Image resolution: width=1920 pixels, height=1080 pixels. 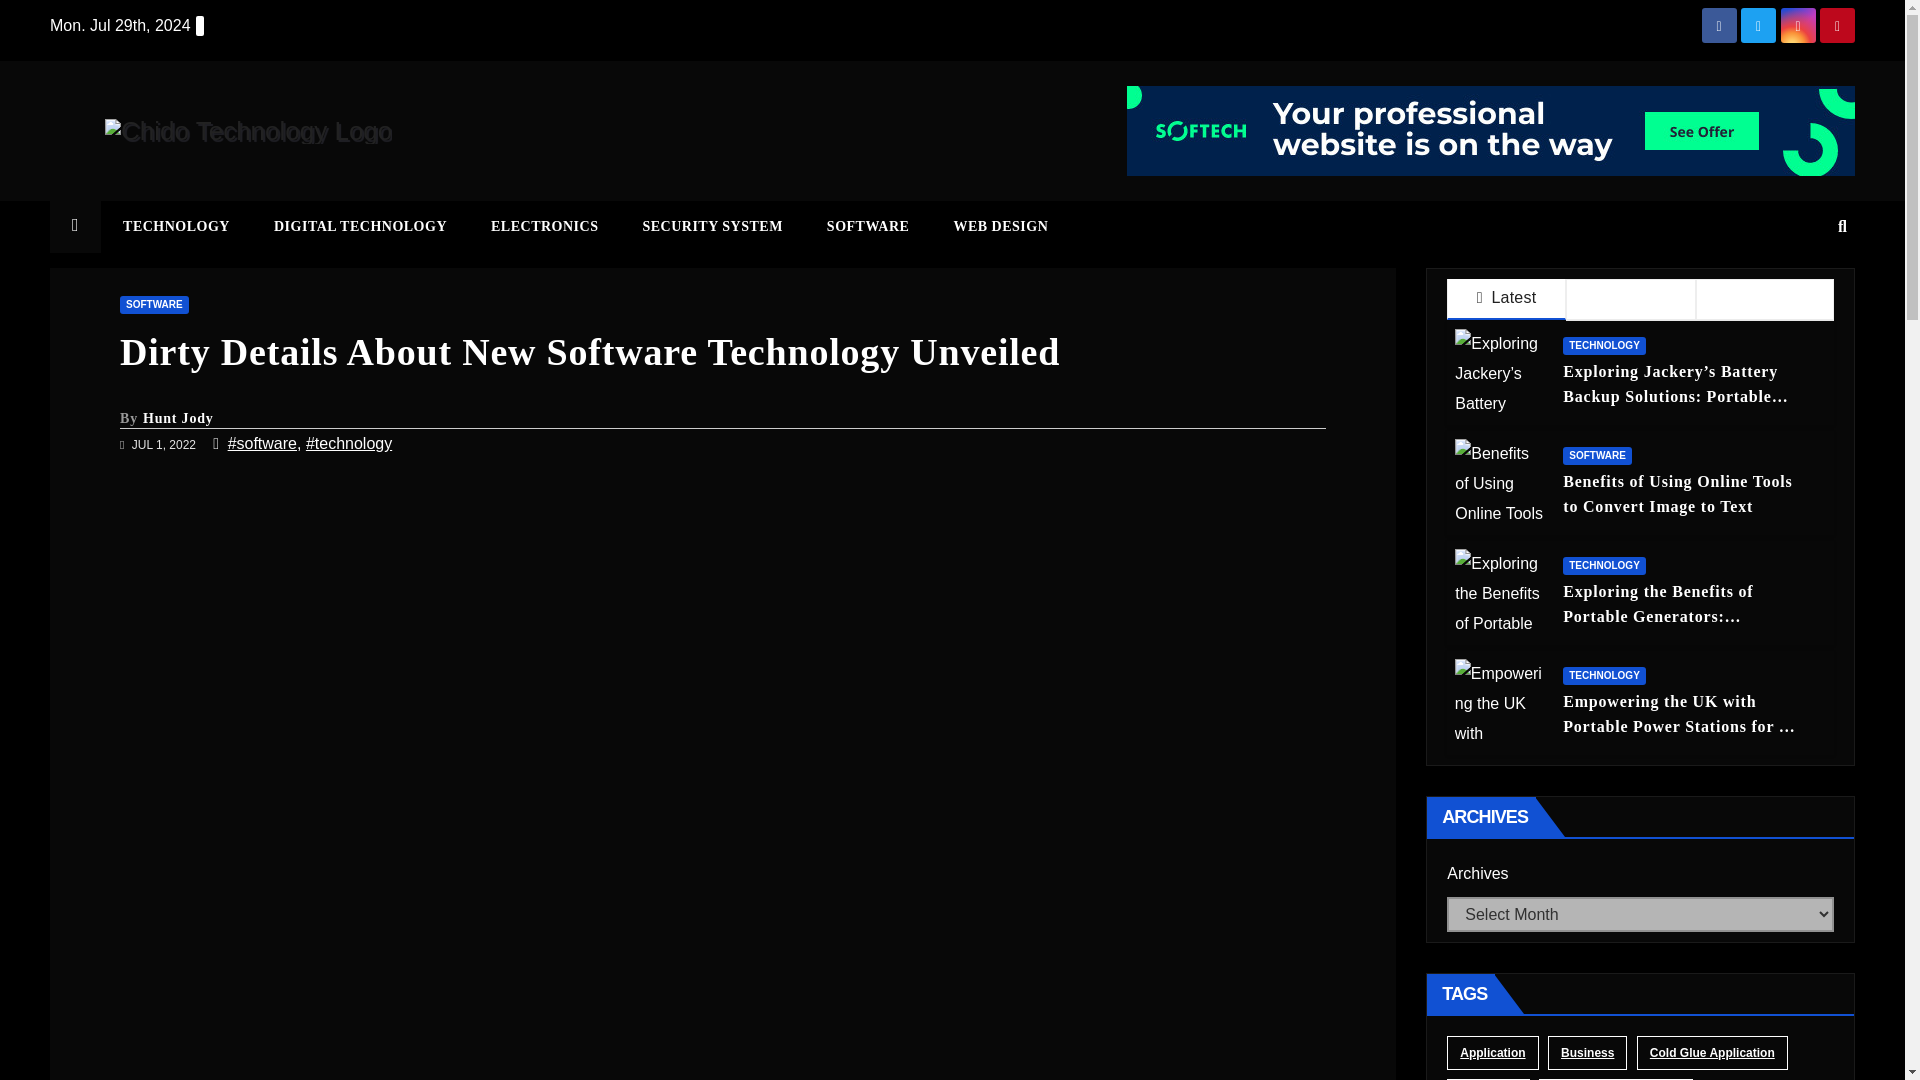 I want to click on SOFTWARE, so click(x=154, y=304).